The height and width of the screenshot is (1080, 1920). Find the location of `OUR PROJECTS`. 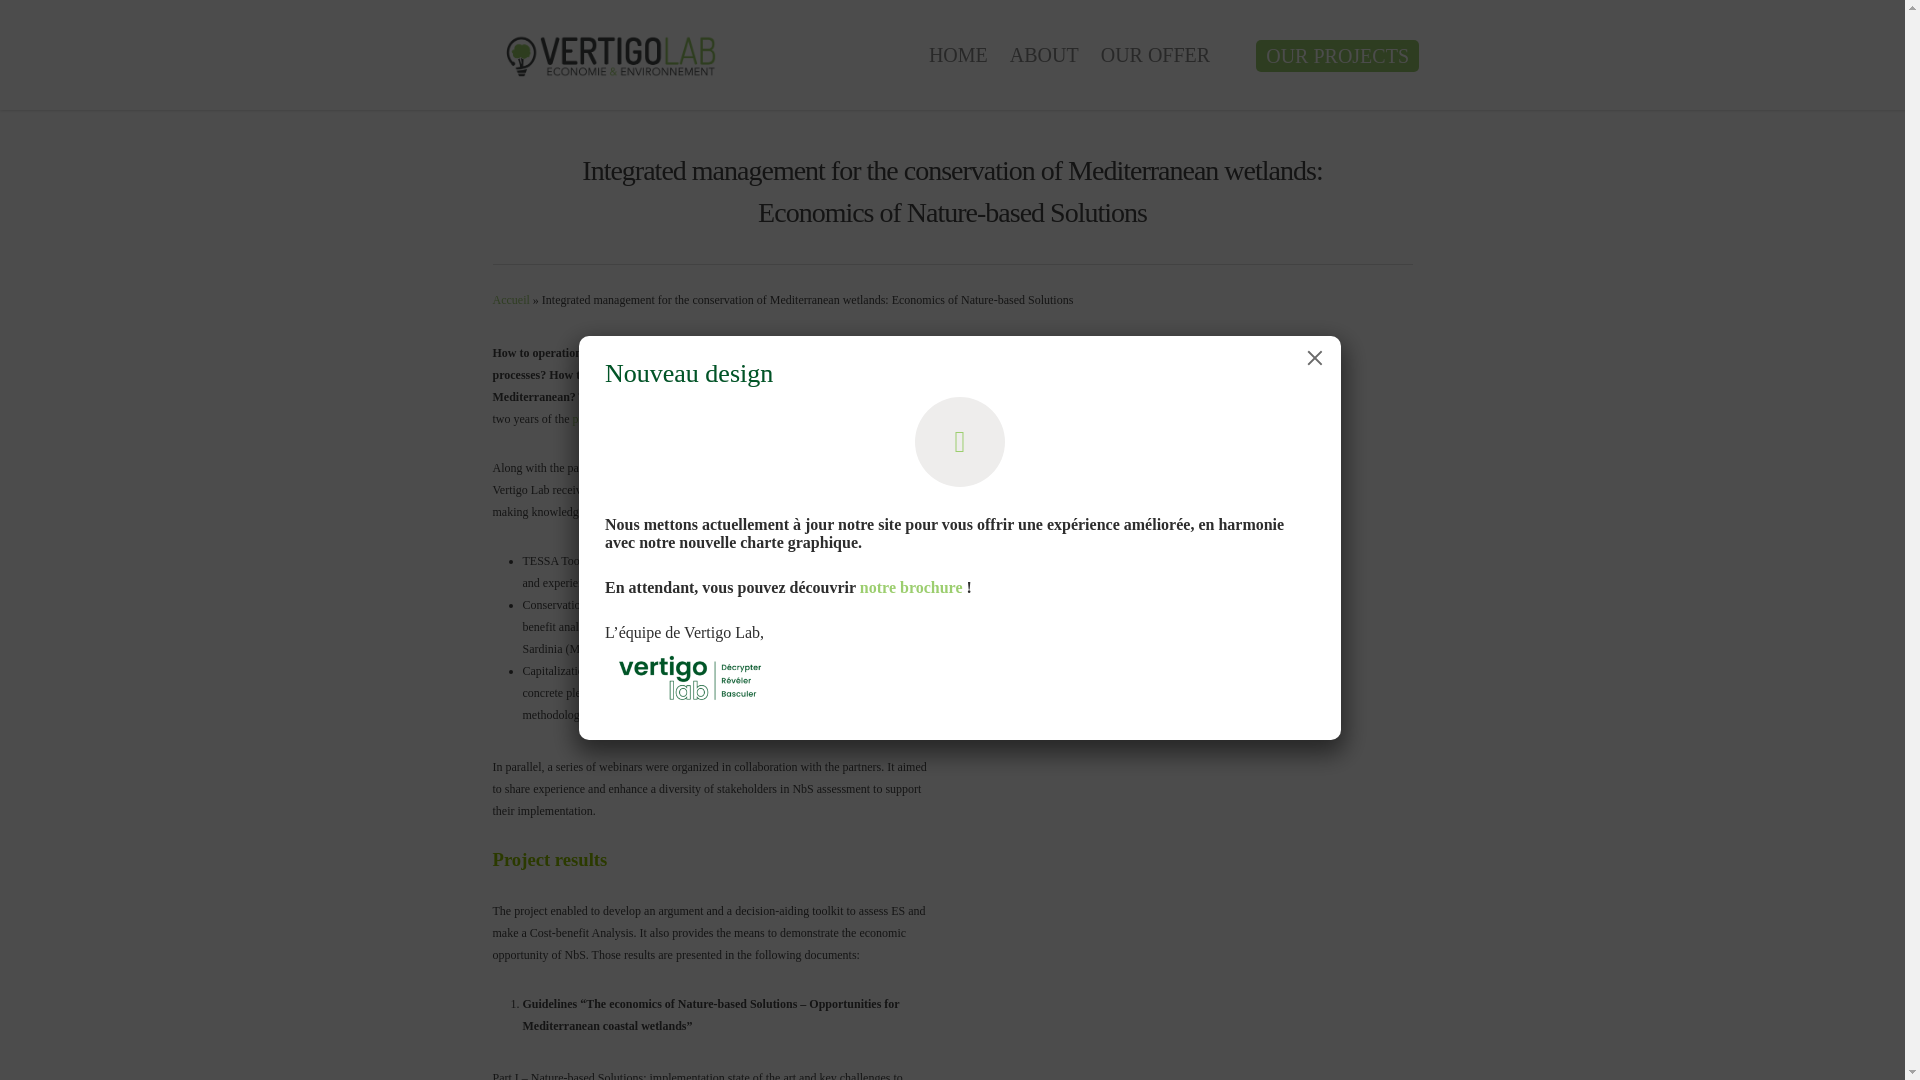

OUR PROJECTS is located at coordinates (1336, 56).